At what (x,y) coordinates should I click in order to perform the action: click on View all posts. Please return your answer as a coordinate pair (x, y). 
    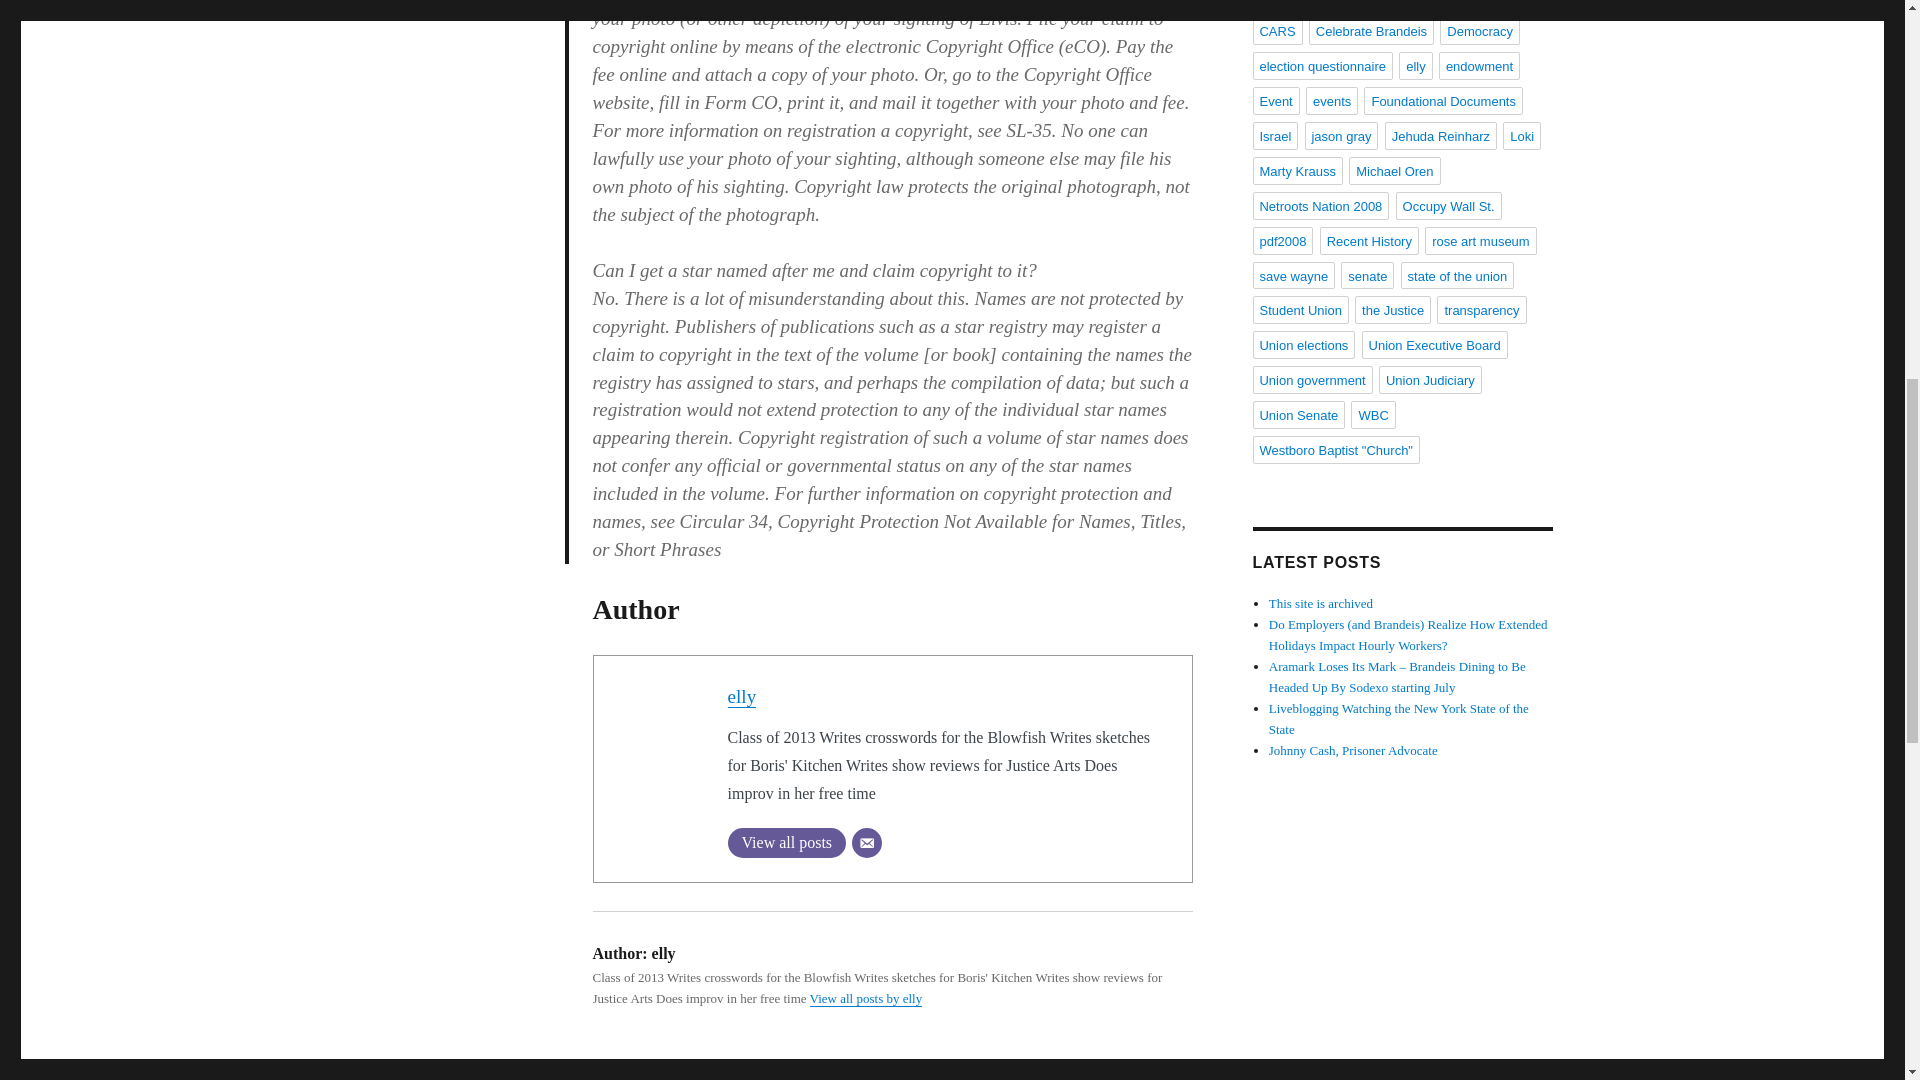
    Looking at the image, I should click on (786, 842).